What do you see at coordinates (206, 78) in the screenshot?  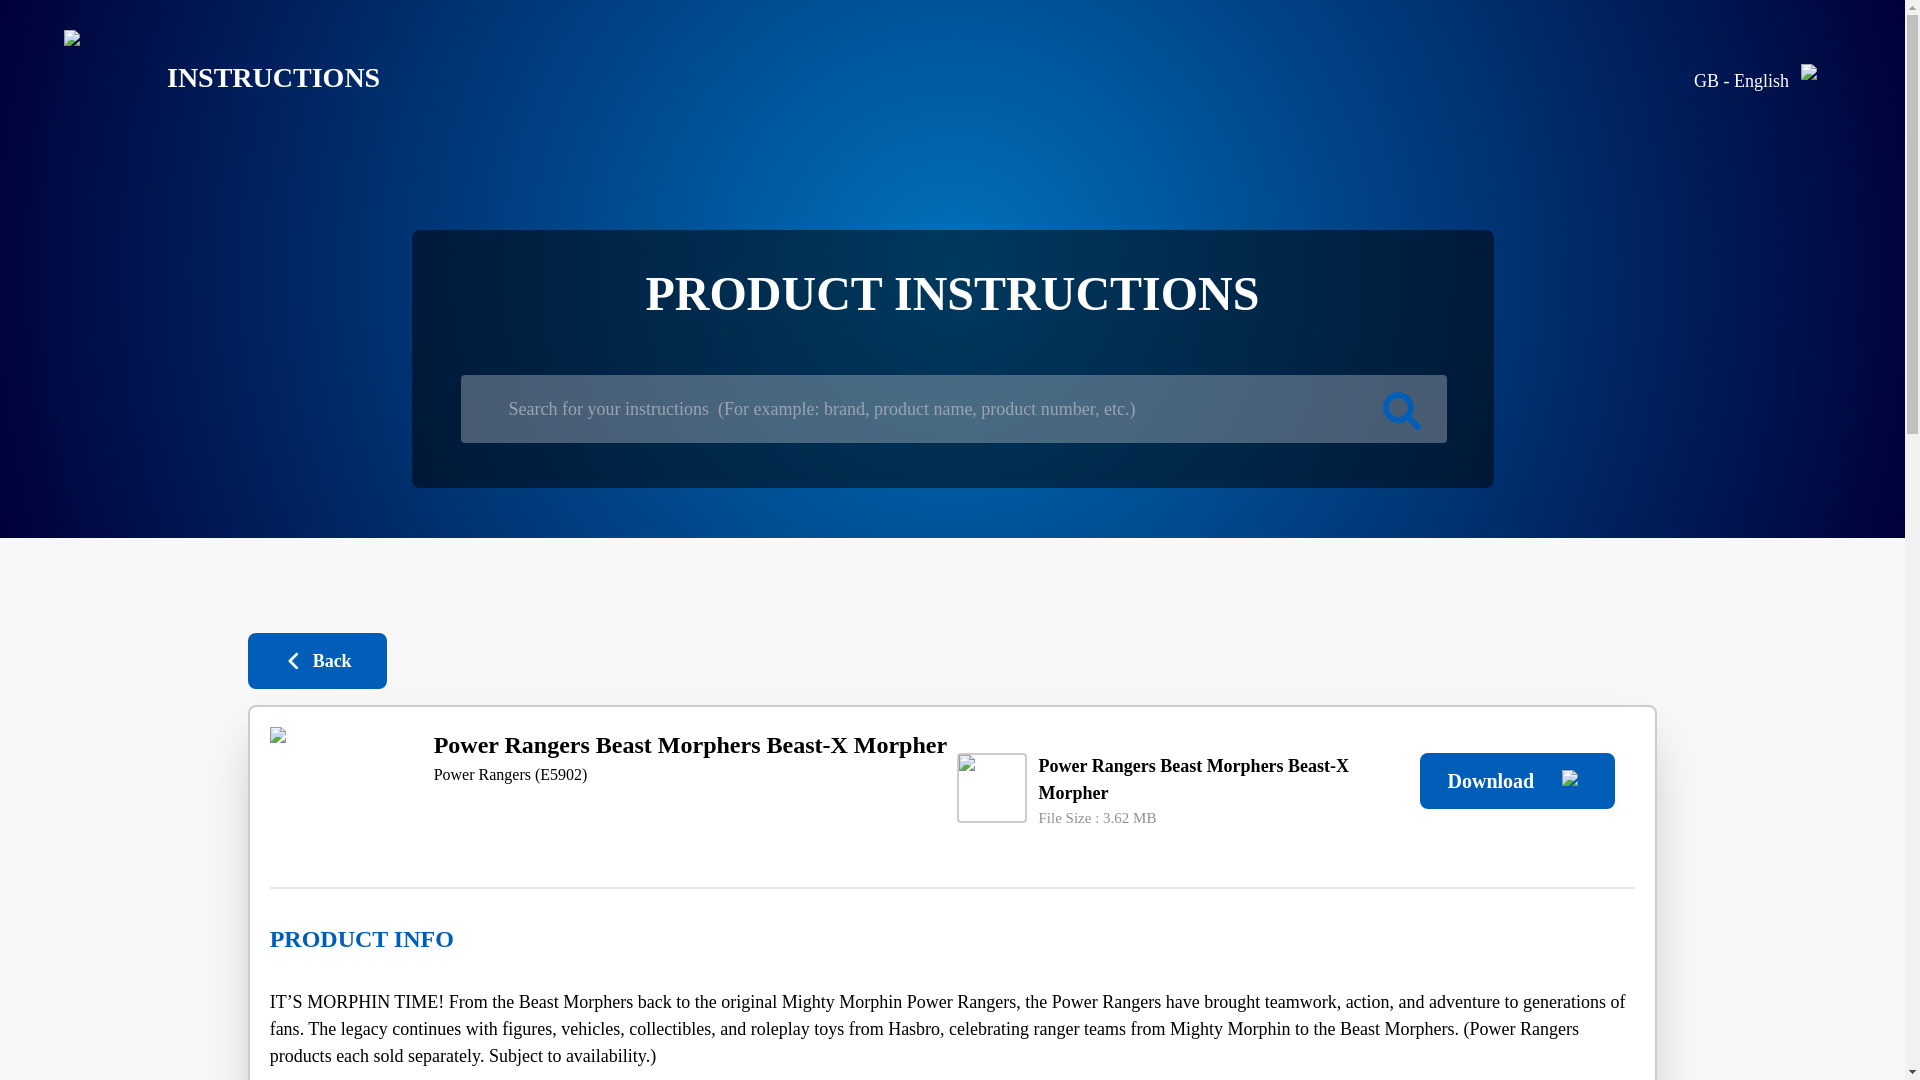 I see `INSTRUCTIONS` at bounding box center [206, 78].